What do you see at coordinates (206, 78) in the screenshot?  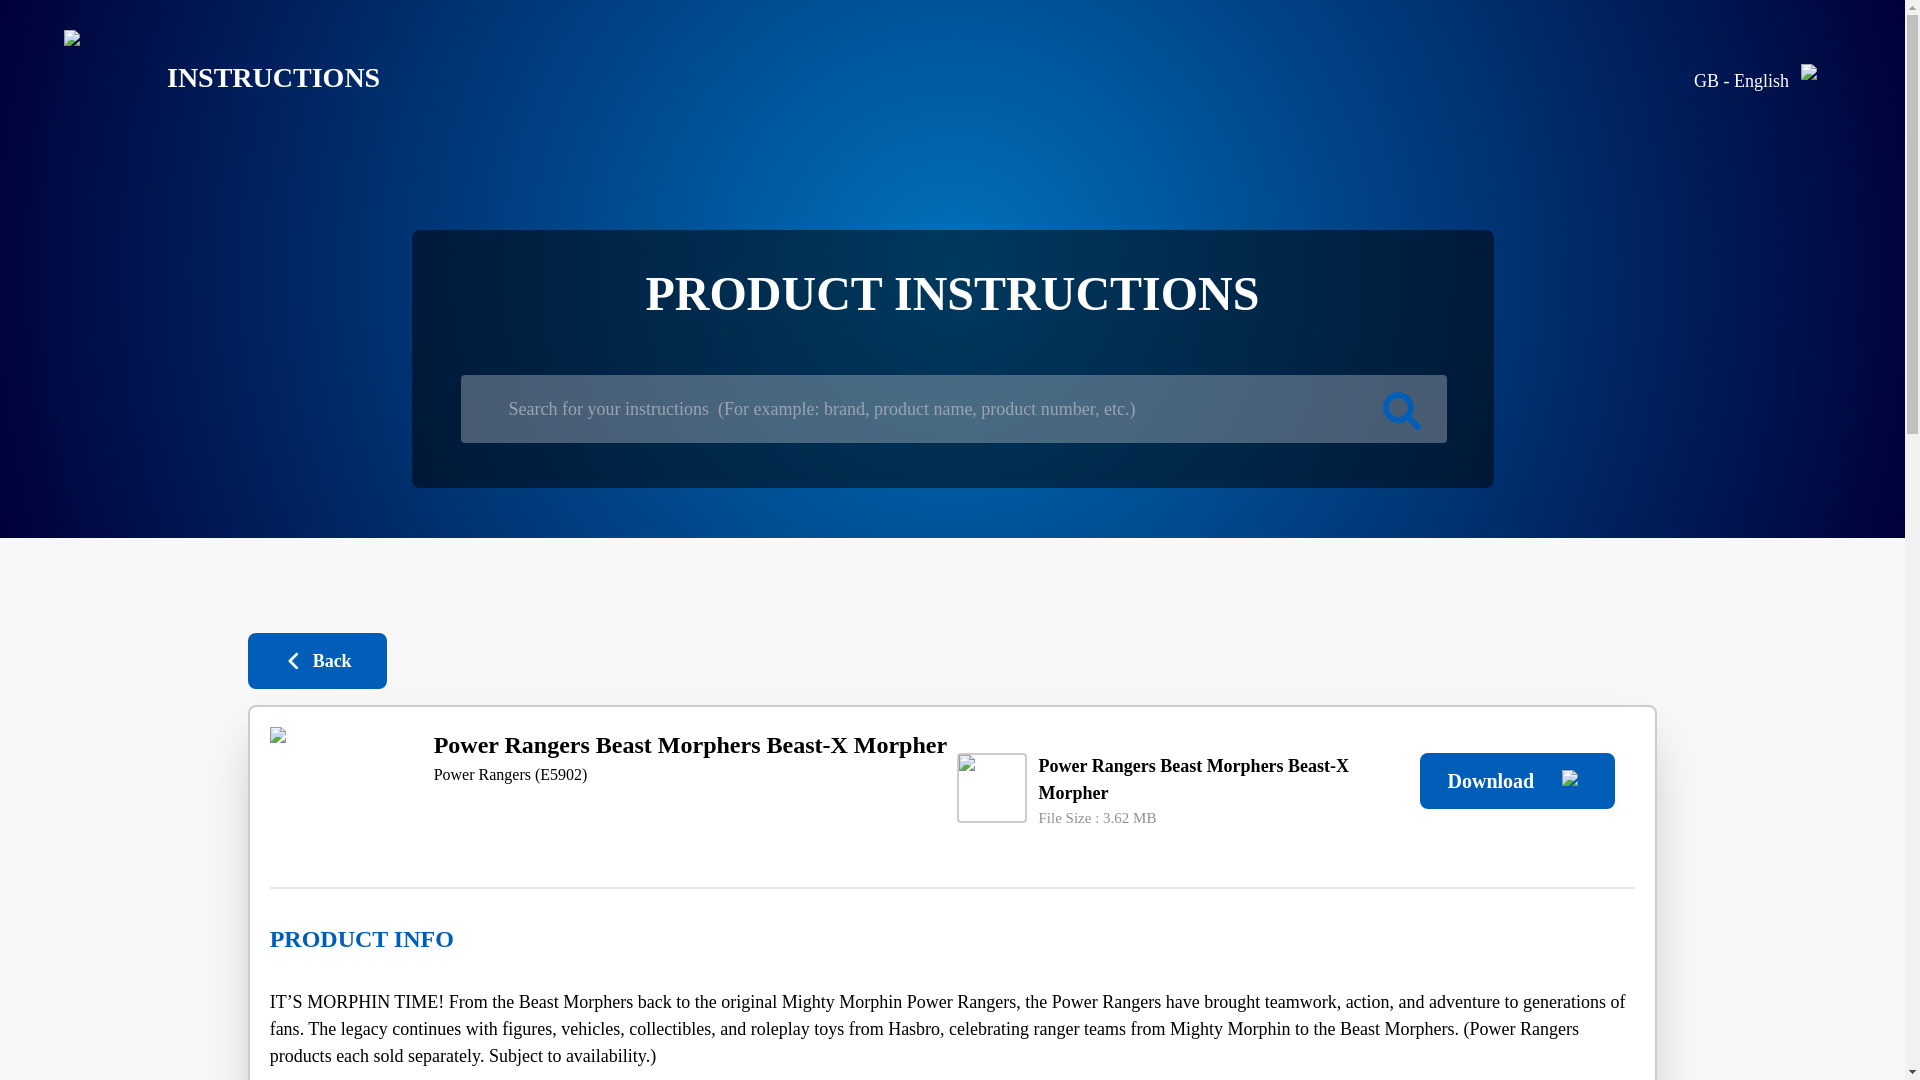 I see `INSTRUCTIONS` at bounding box center [206, 78].